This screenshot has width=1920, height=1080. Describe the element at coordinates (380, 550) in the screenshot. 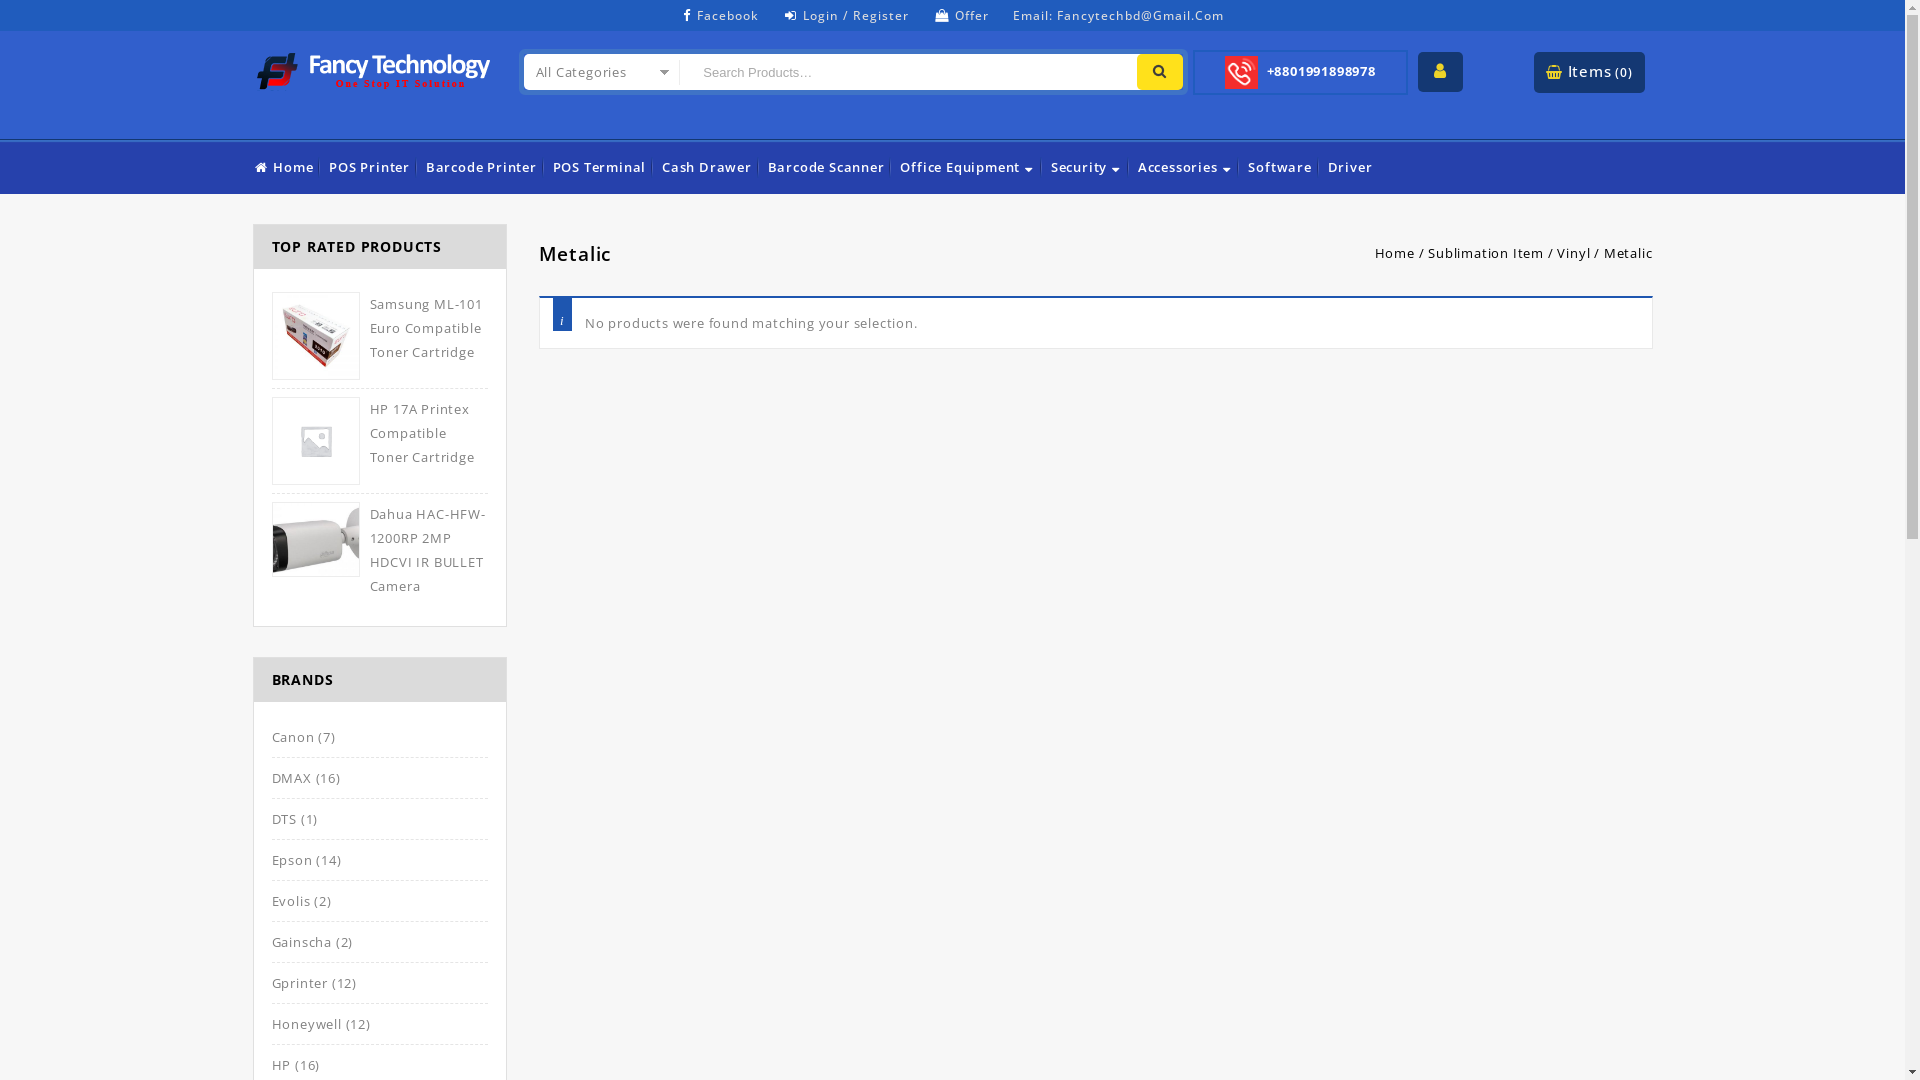

I see `Dahua HAC-HFW-1200RP 2MP HDCVI IR BULLET Camera` at that location.